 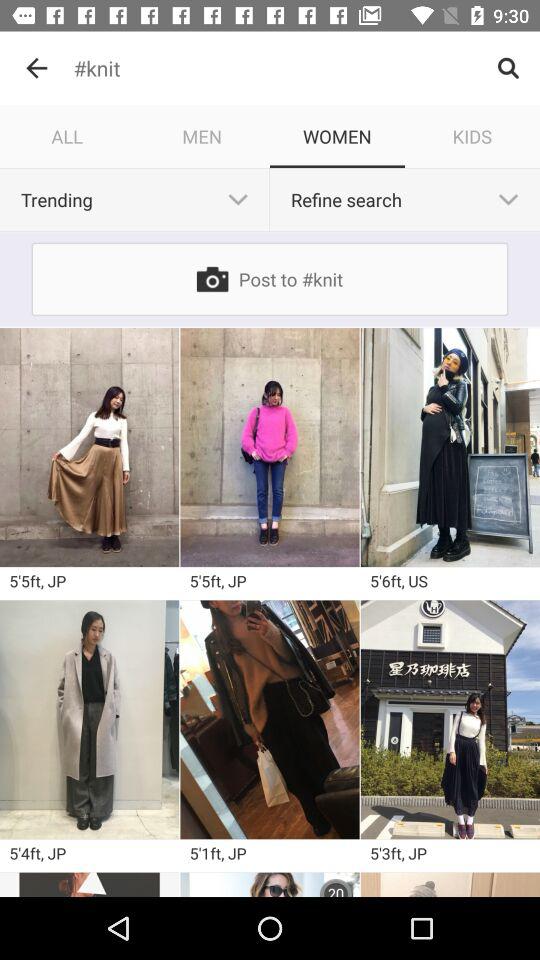 I want to click on open the men icon, so click(x=202, y=136).